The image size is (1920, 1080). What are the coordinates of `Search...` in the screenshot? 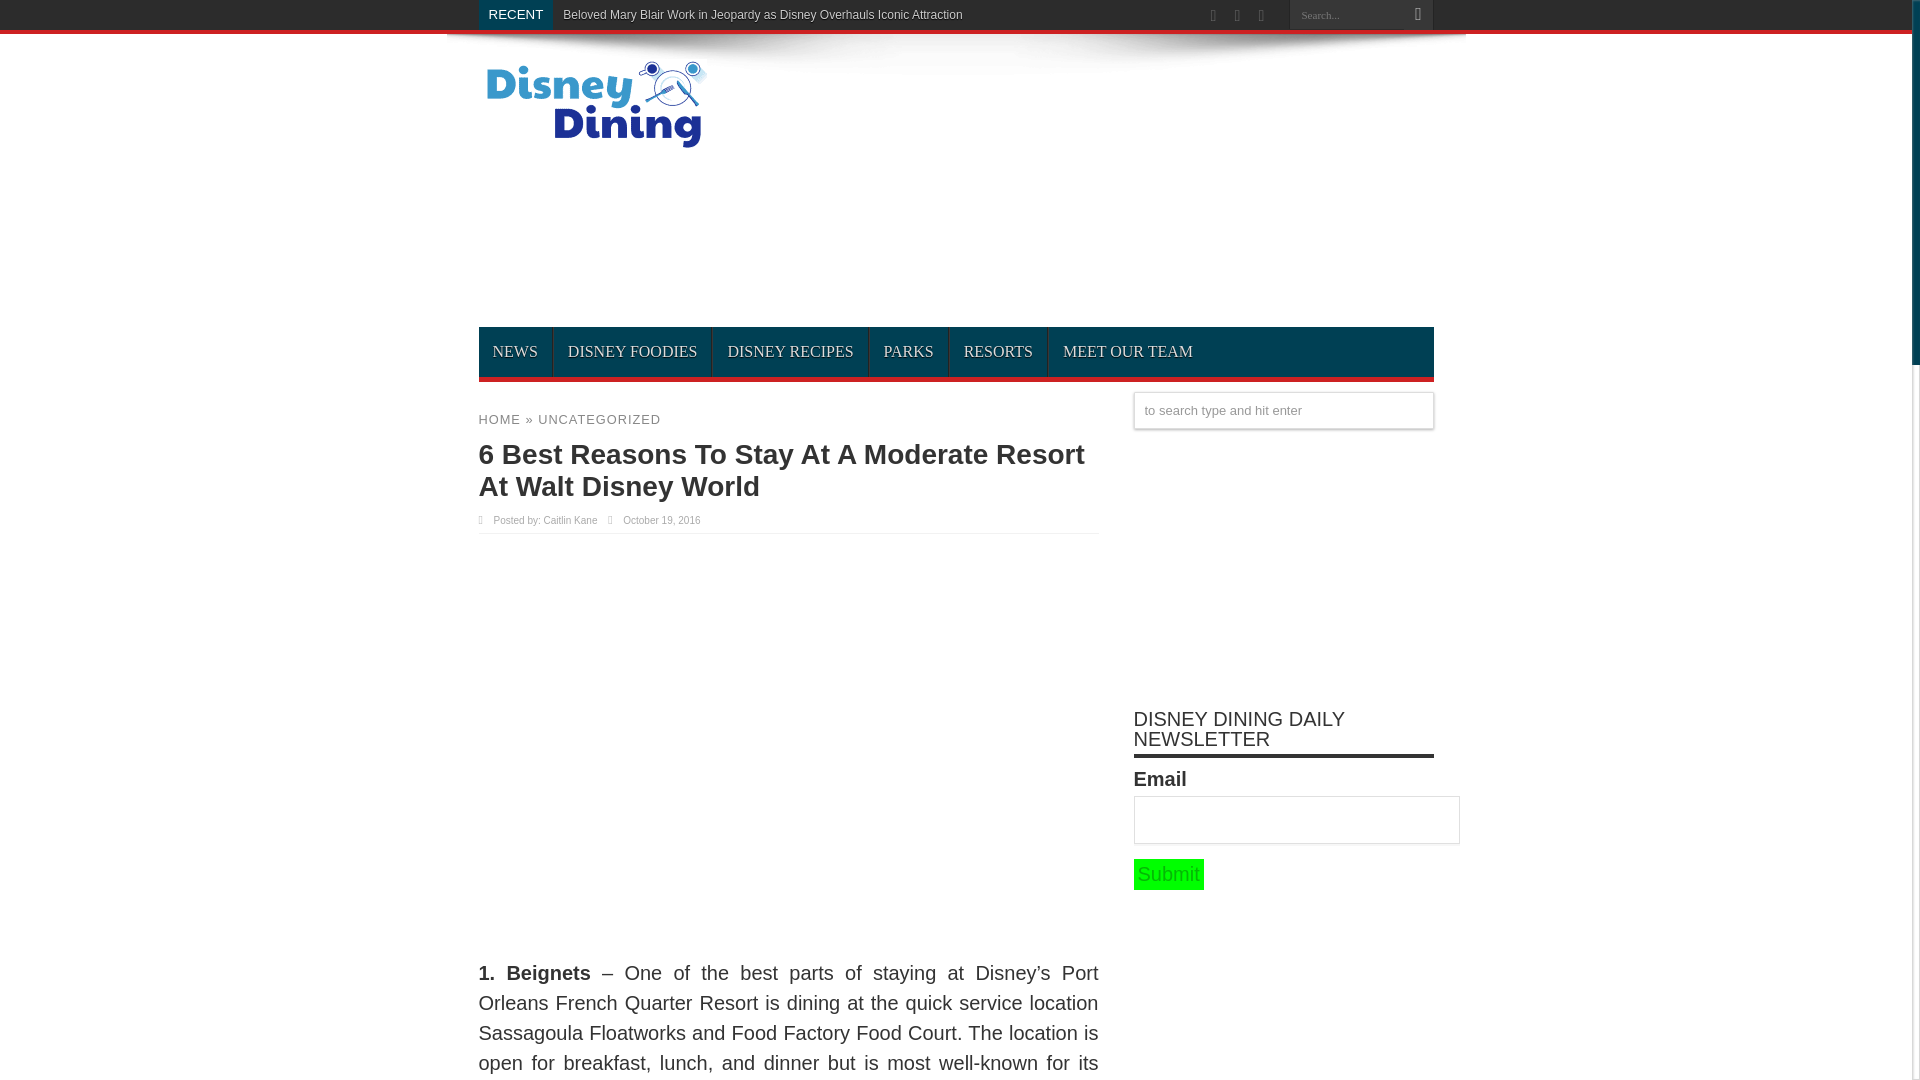 It's located at (1346, 14).